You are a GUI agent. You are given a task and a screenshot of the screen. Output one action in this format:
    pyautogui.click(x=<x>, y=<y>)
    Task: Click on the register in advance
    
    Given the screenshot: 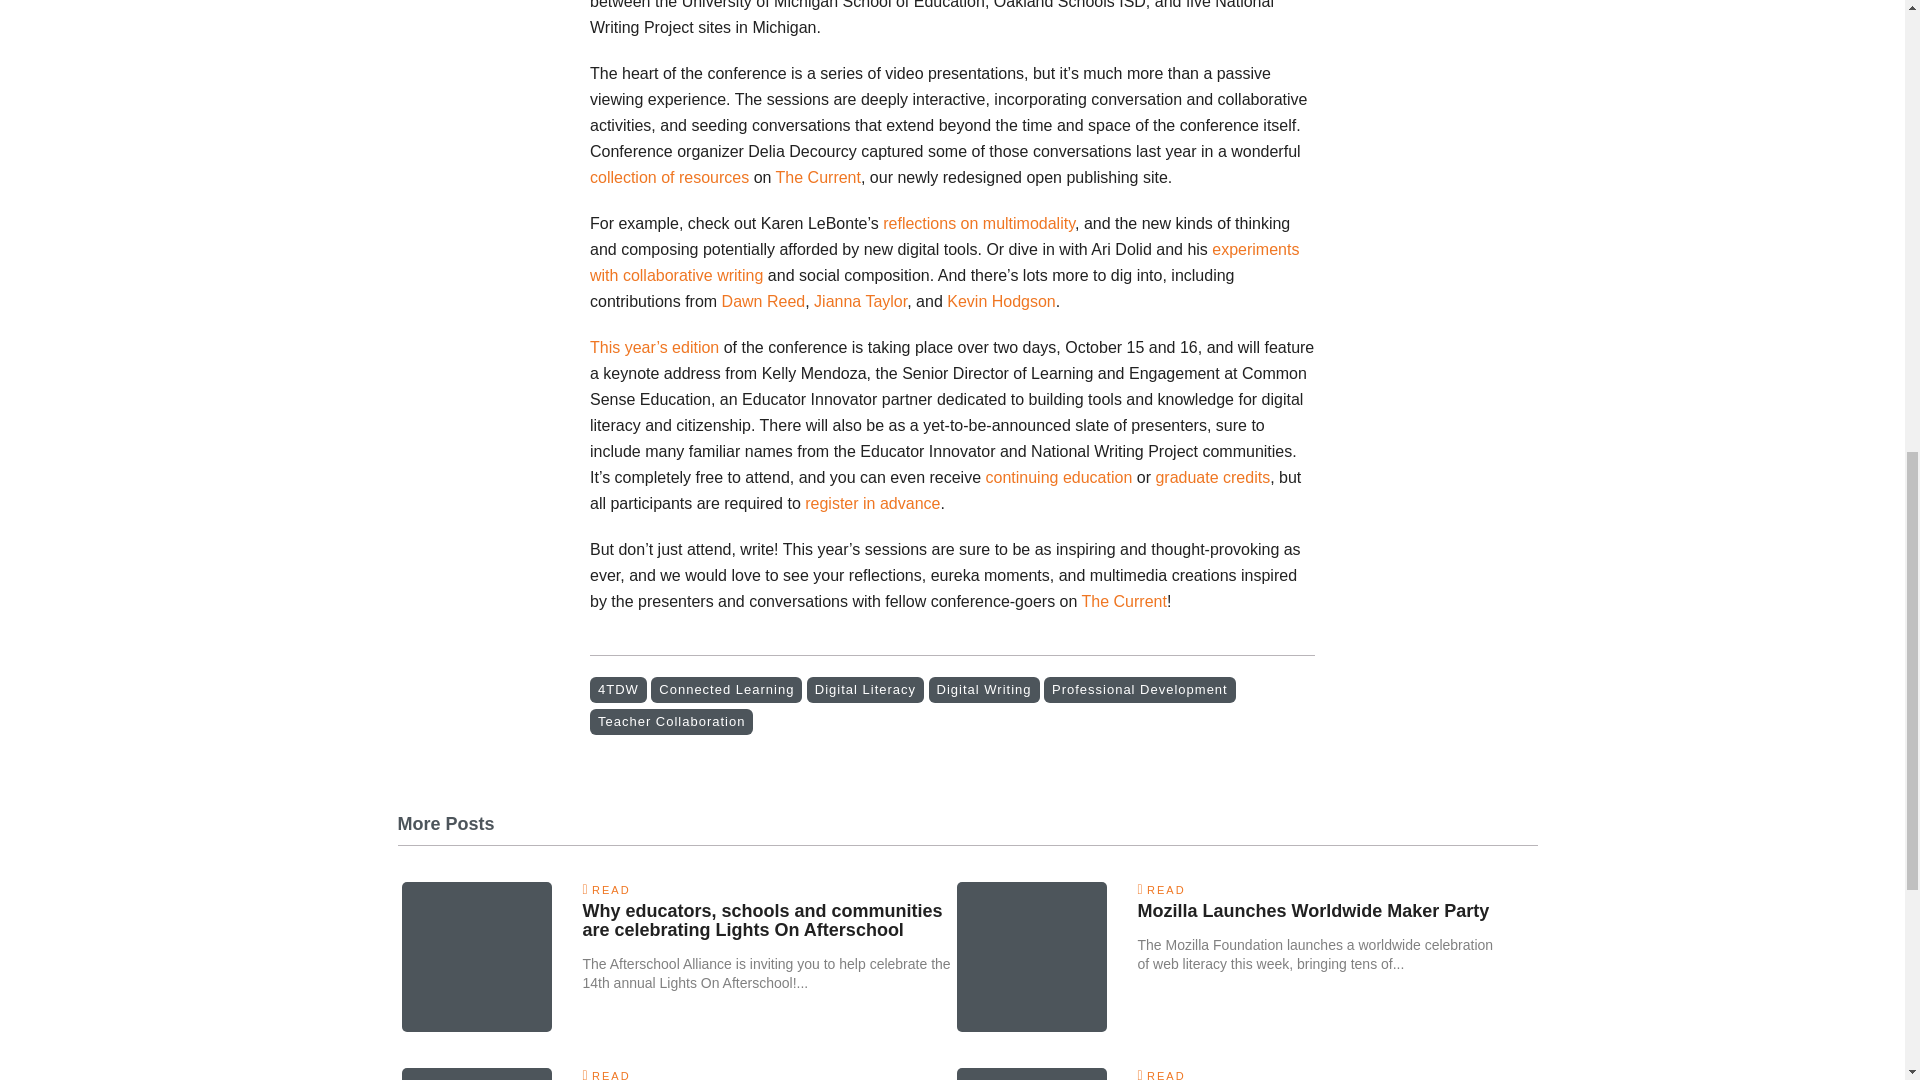 What is the action you would take?
    pyautogui.click(x=872, y=502)
    